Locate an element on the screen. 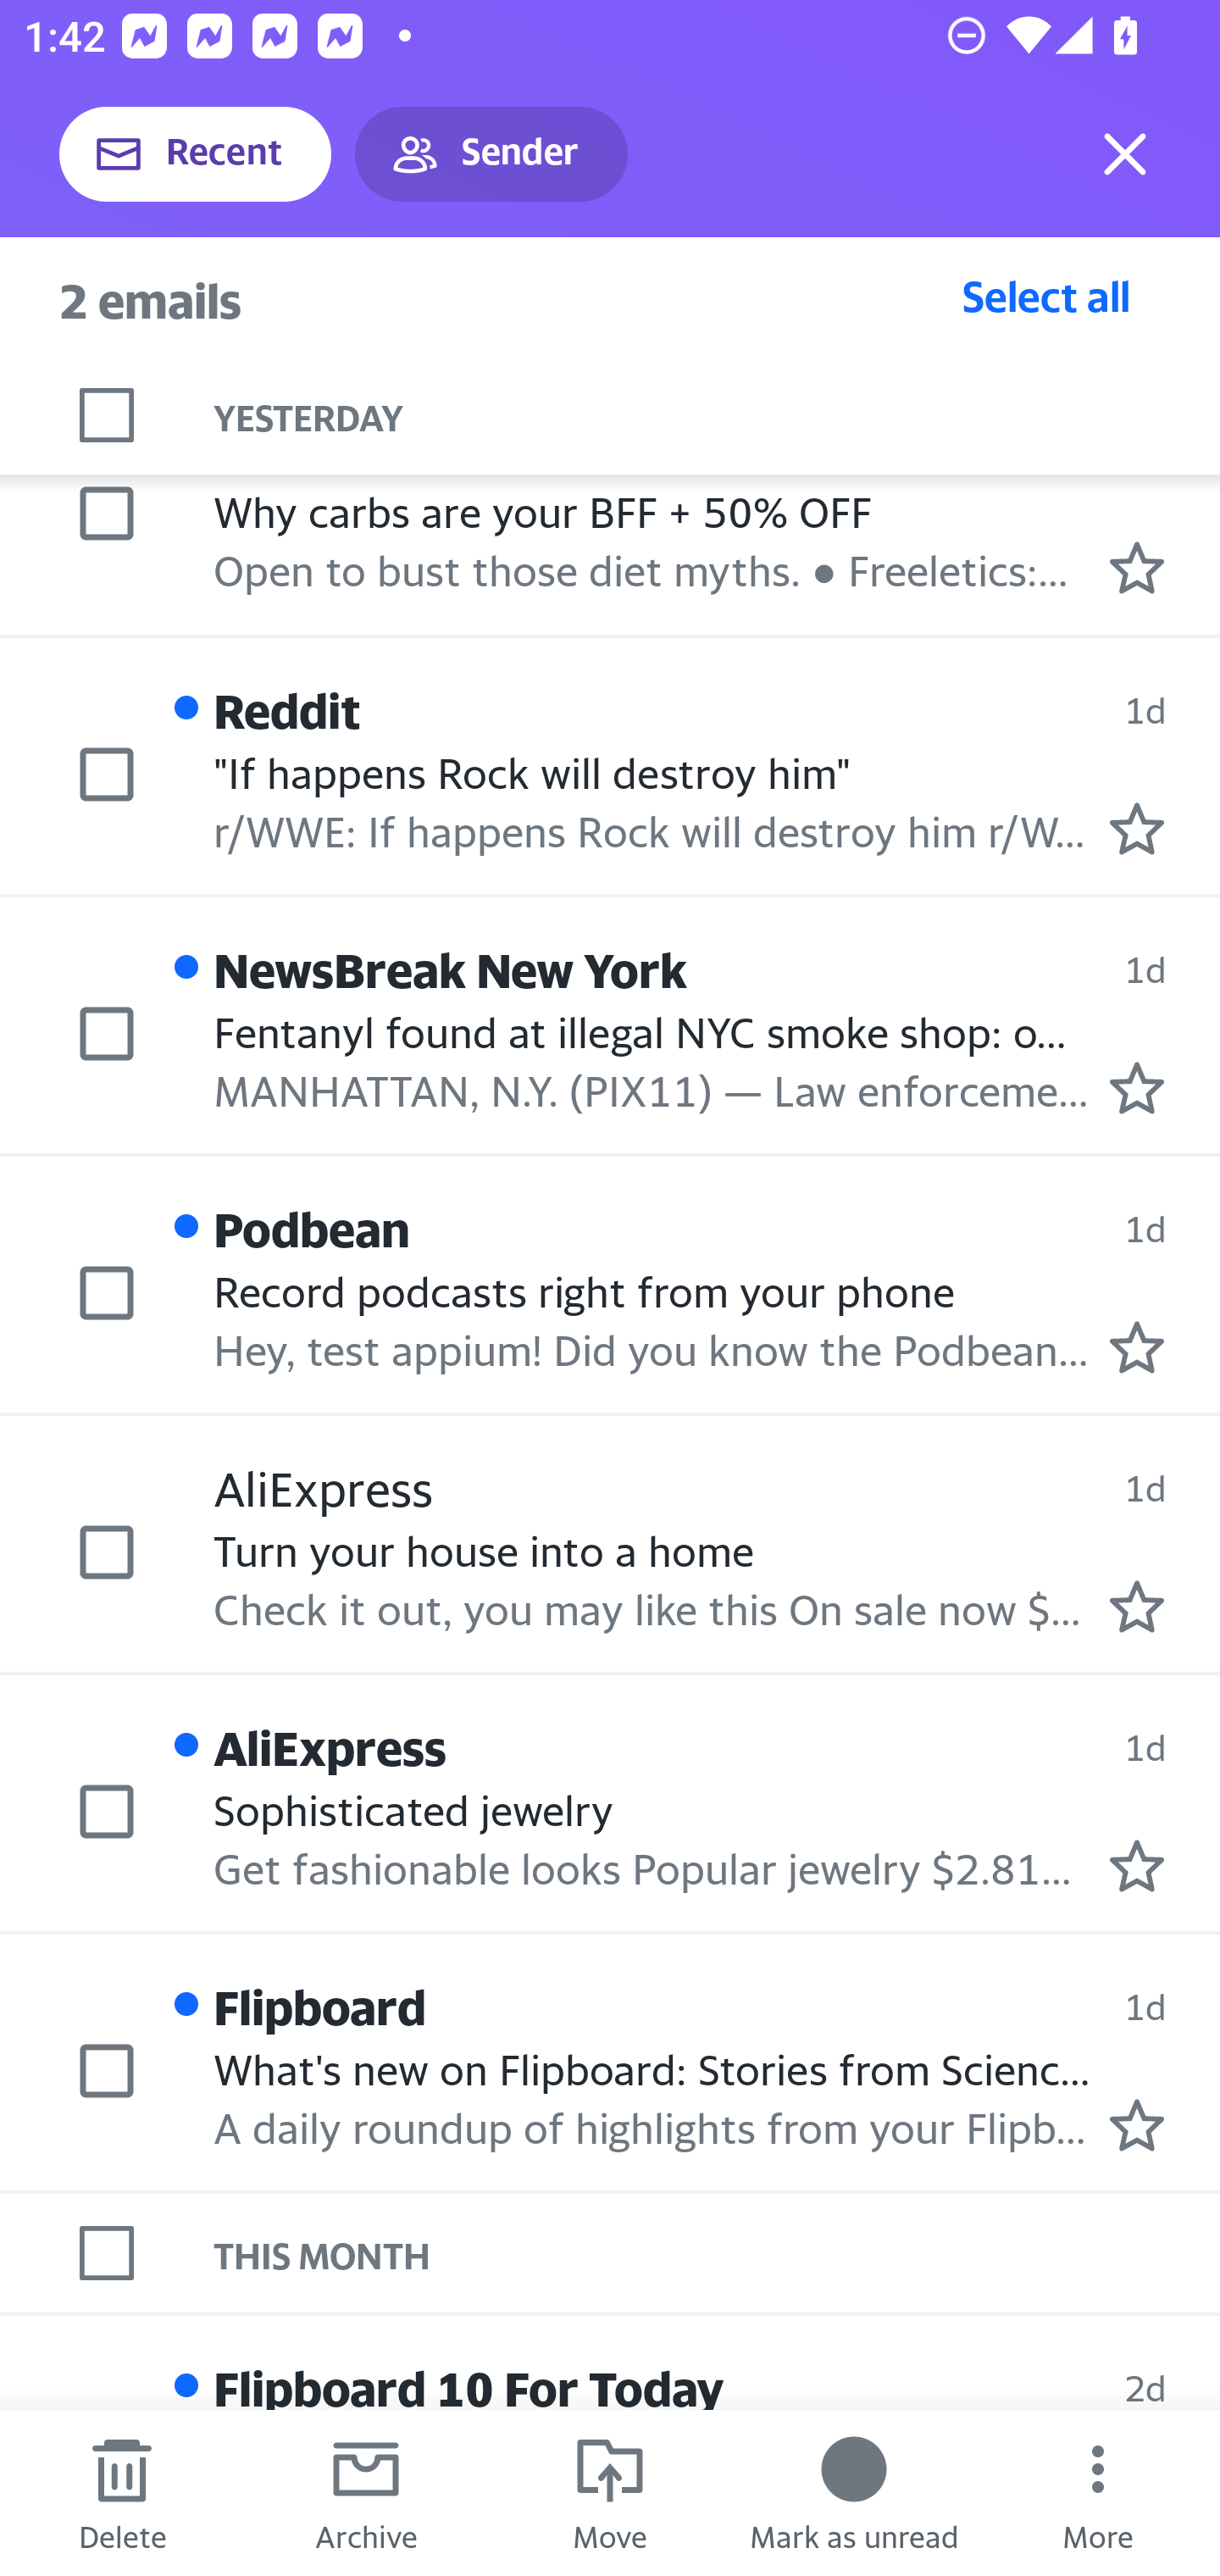  Delete is located at coordinates (122, 2493).